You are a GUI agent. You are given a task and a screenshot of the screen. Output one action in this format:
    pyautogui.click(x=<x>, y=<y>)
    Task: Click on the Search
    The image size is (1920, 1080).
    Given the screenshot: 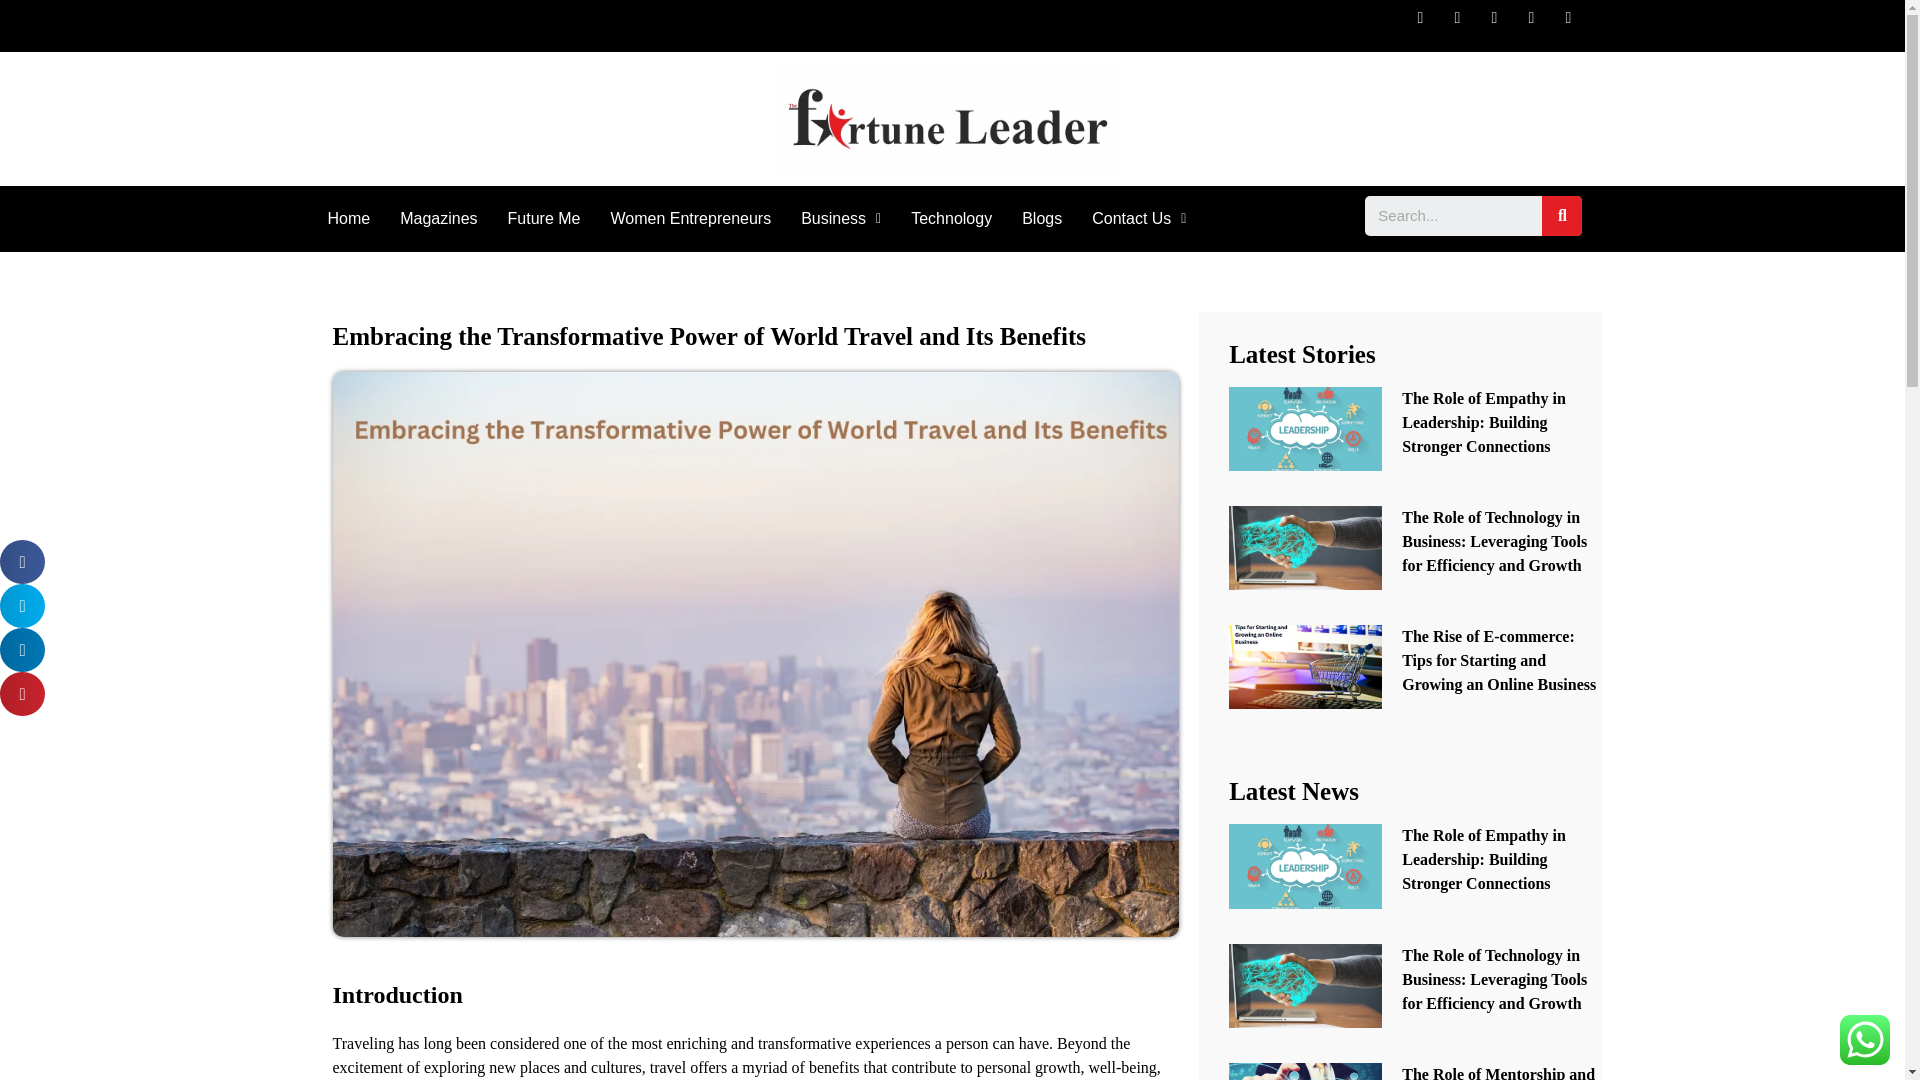 What is the action you would take?
    pyautogui.click(x=1562, y=216)
    